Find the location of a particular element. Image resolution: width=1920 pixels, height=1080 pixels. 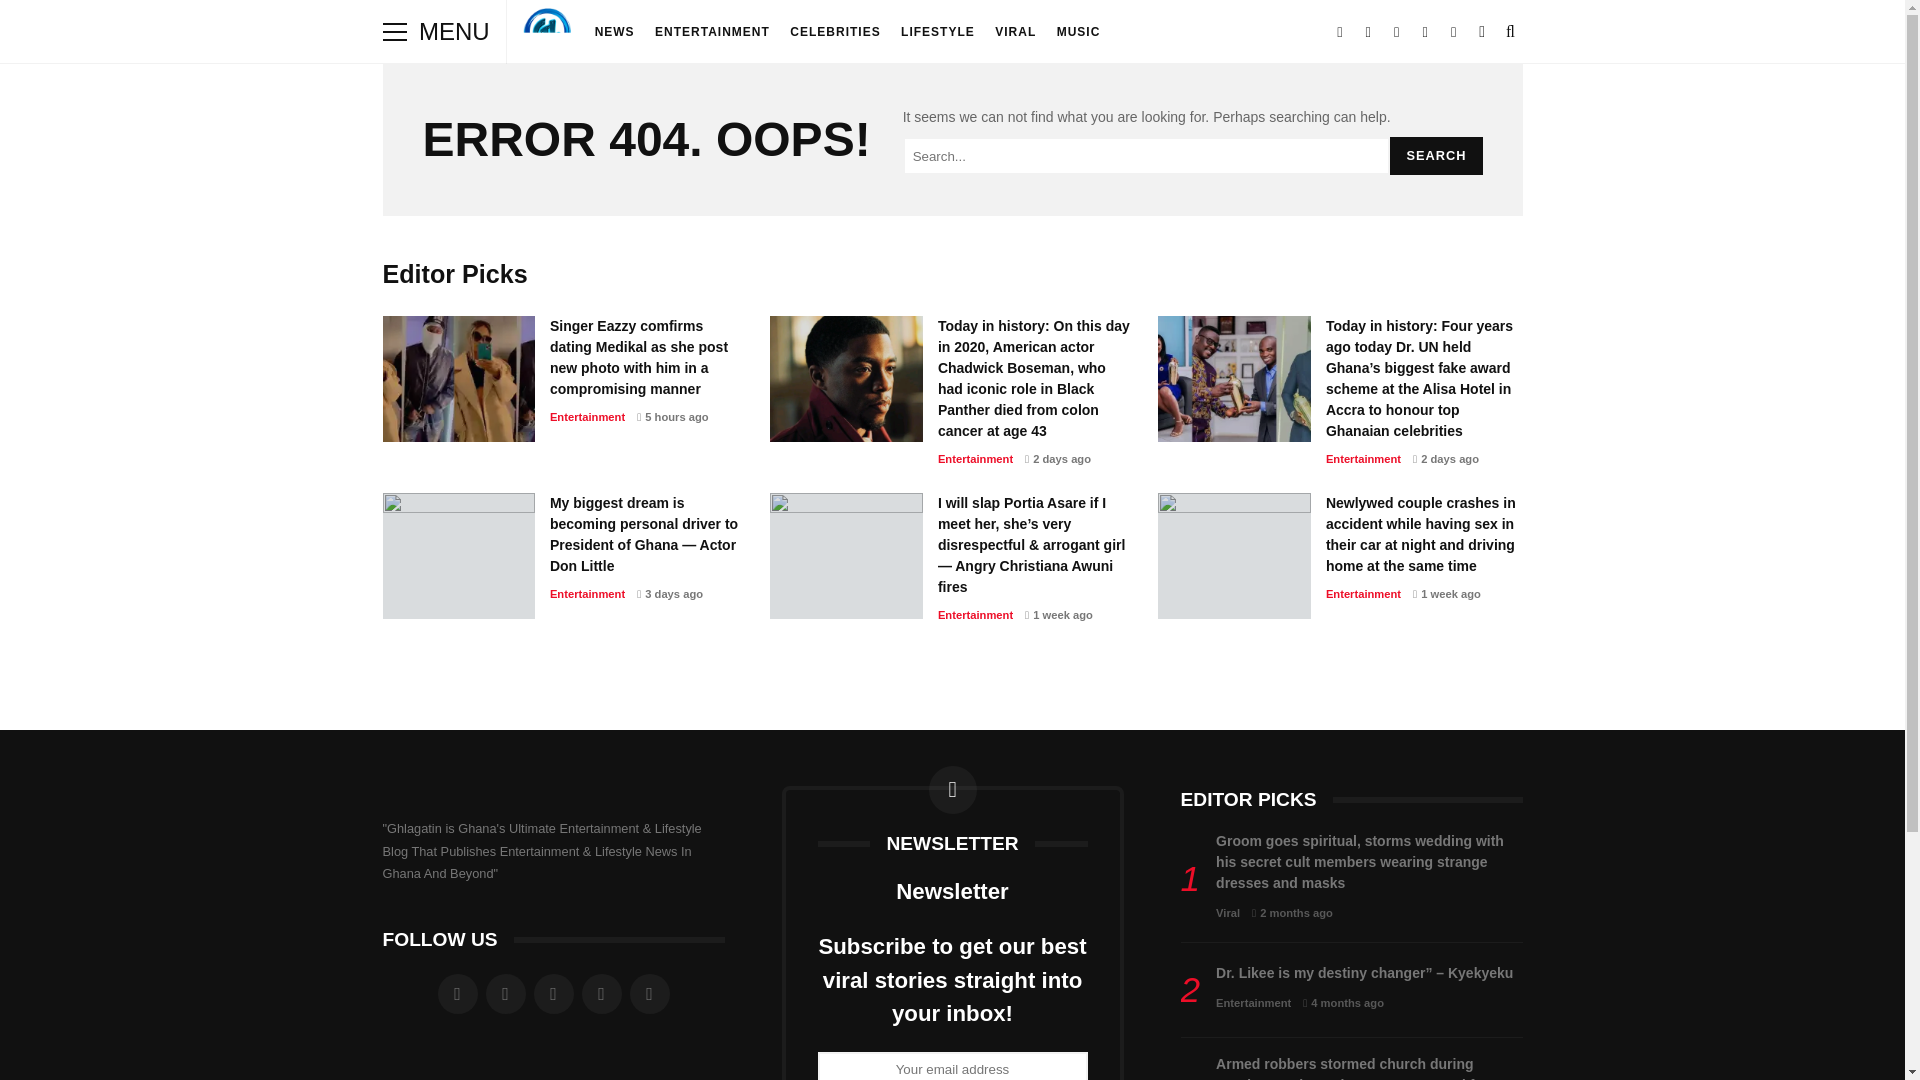

CELEBRITIES is located at coordinates (834, 32).